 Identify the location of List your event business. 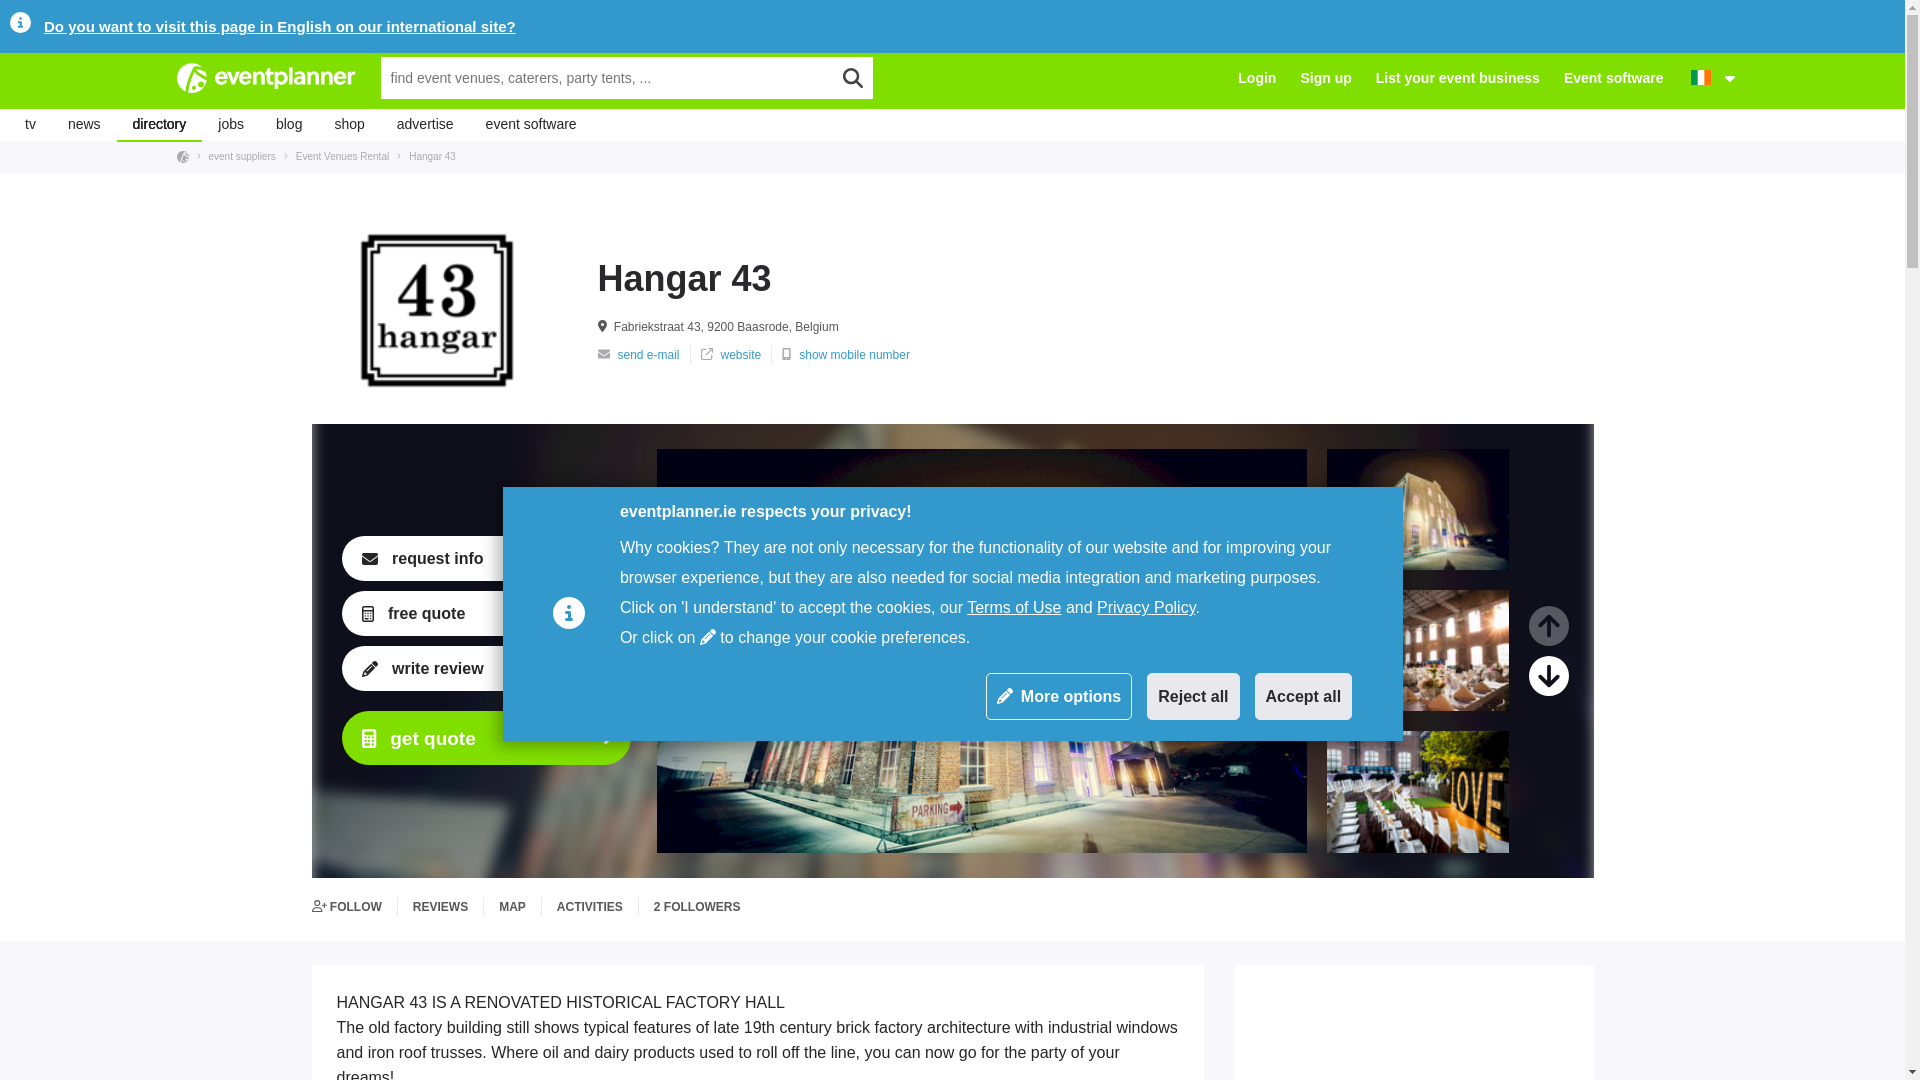
(1458, 78).